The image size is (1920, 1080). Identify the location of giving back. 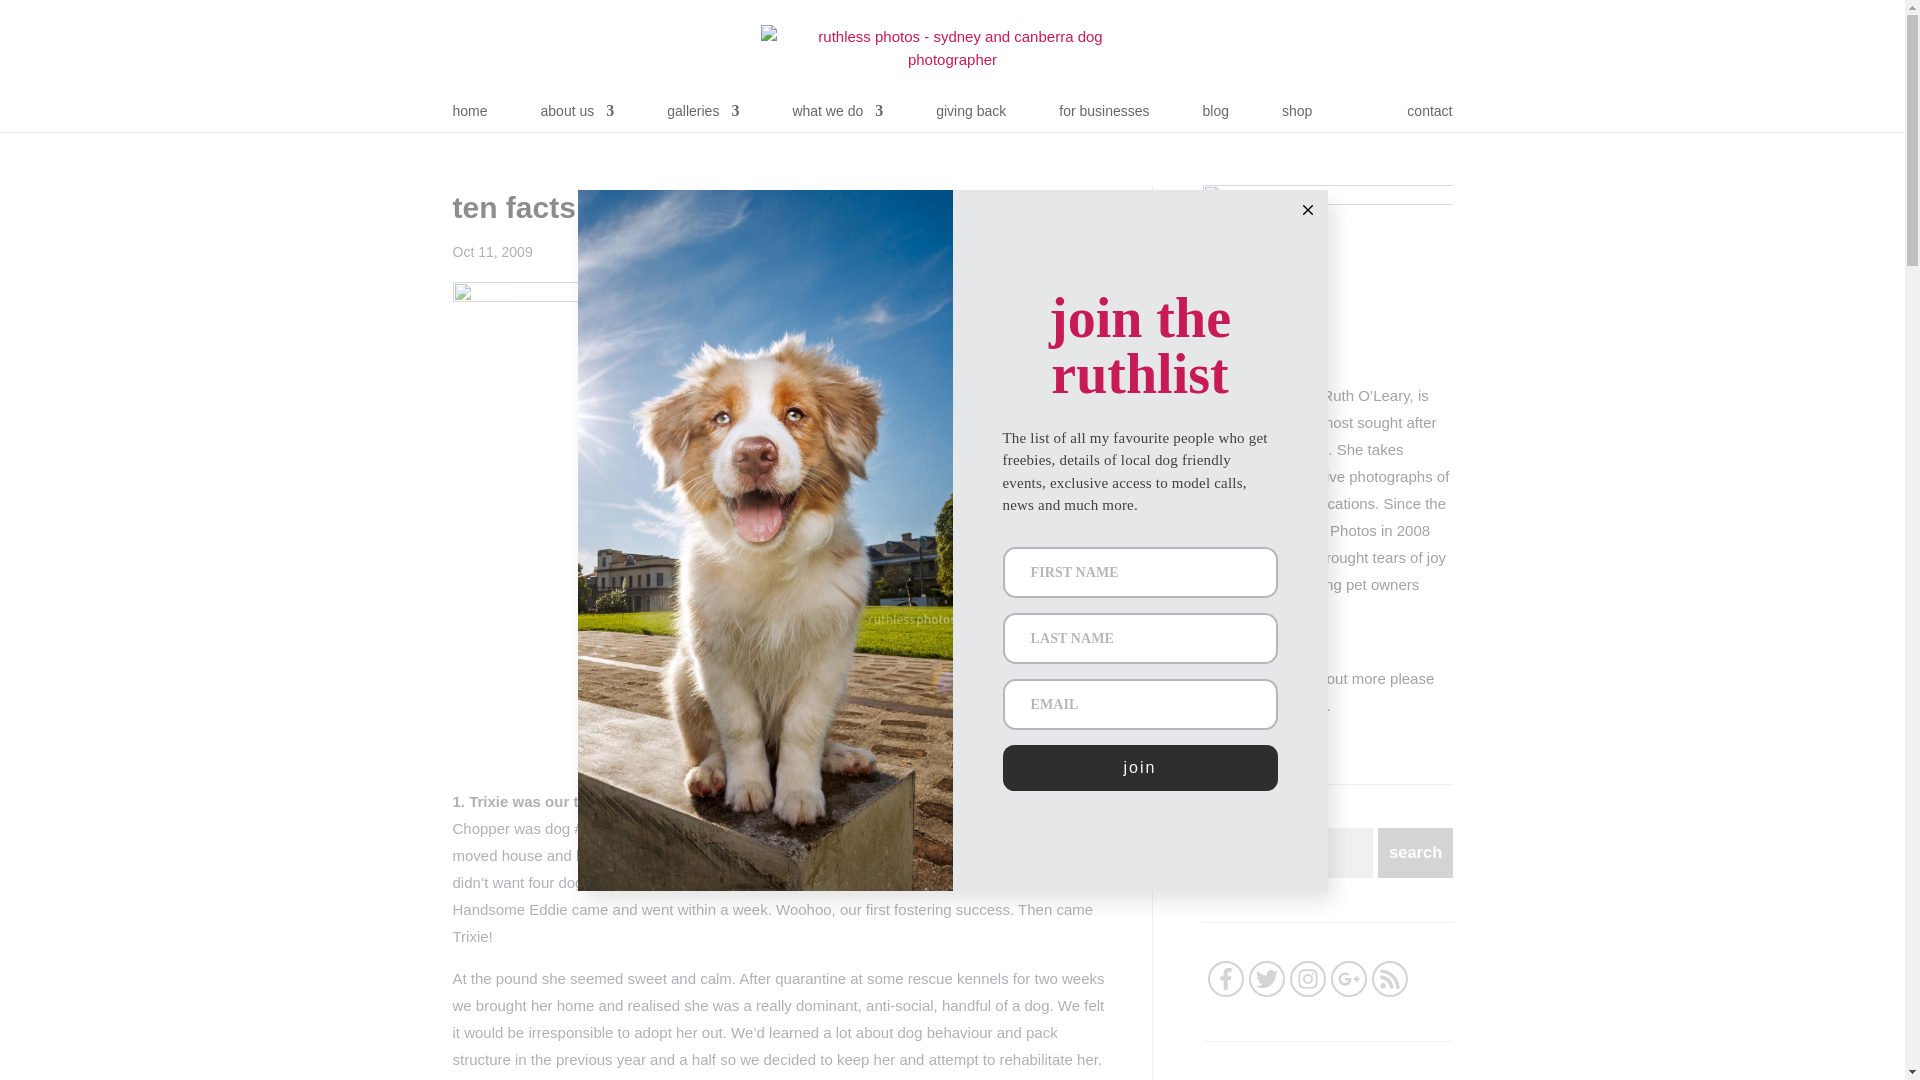
(971, 117).